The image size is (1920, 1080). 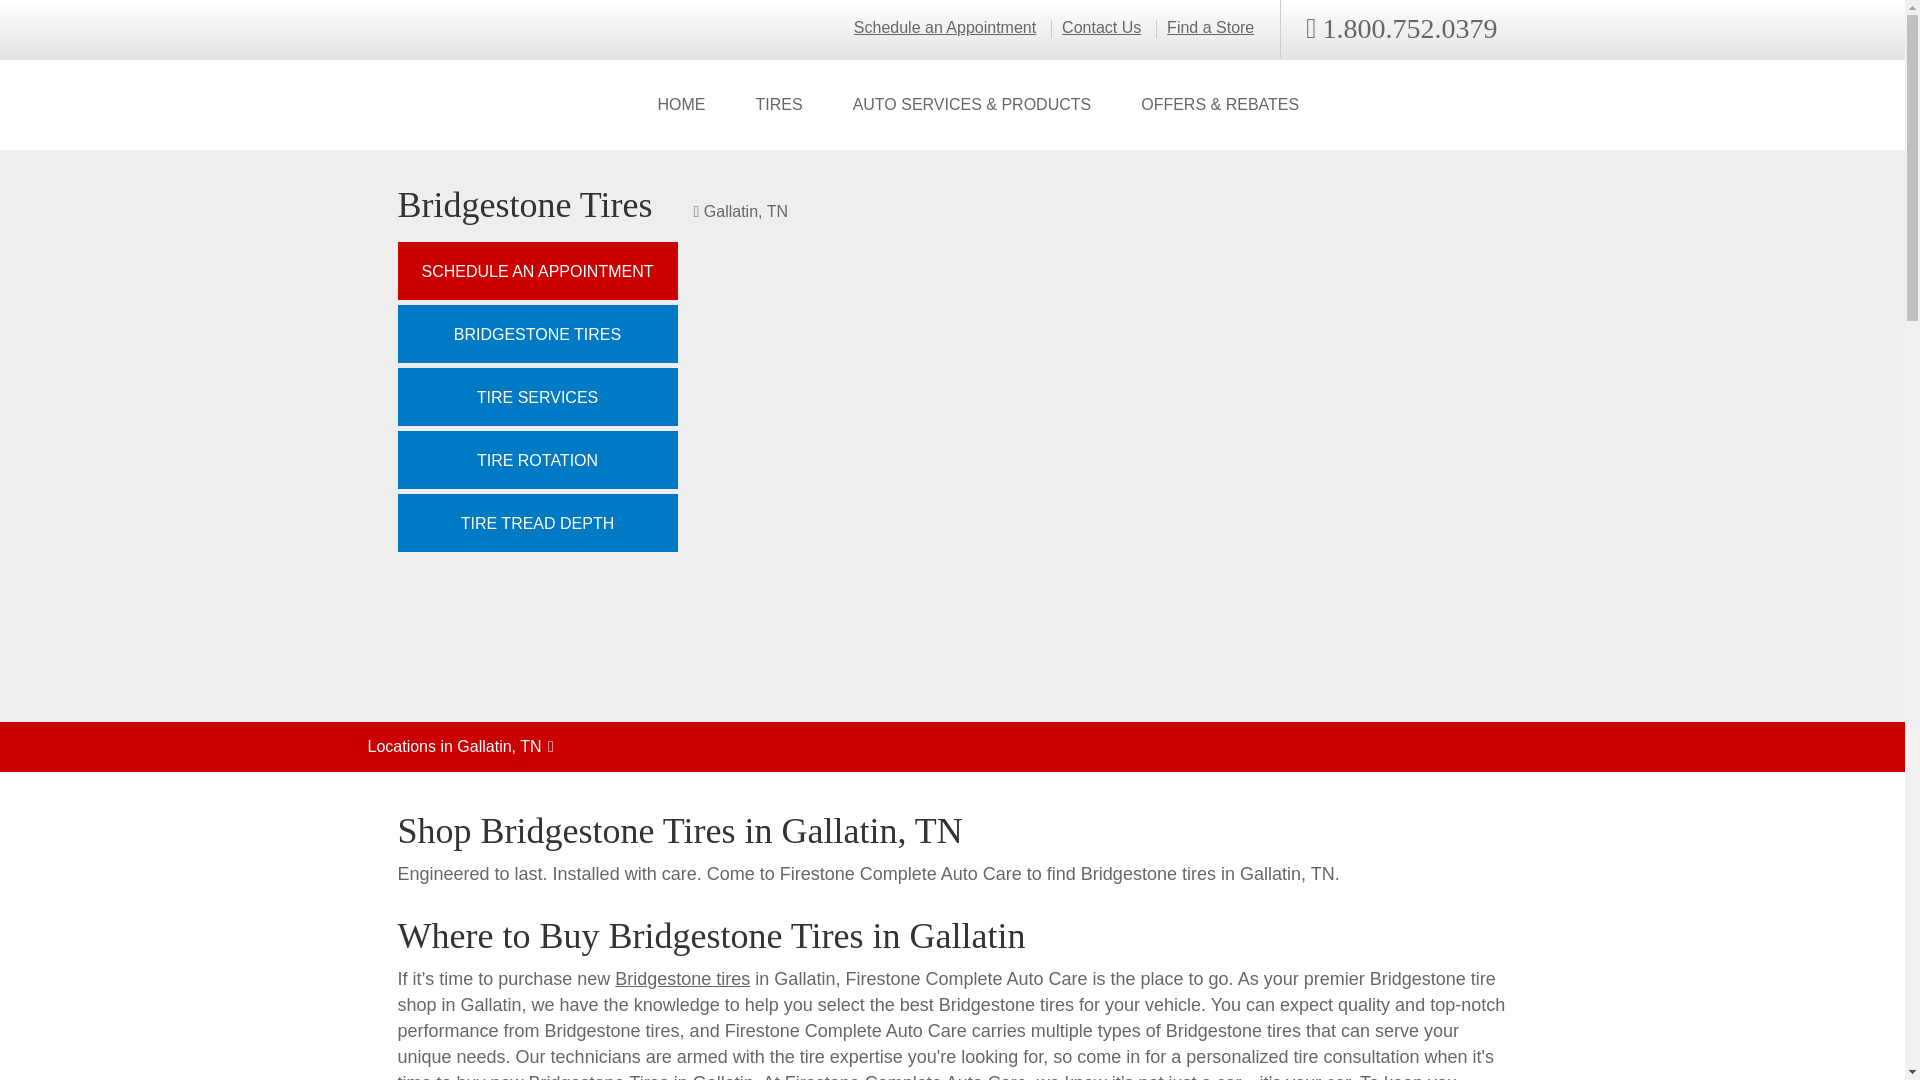 I want to click on Firestone Complete Auto Care, so click(x=482, y=106).